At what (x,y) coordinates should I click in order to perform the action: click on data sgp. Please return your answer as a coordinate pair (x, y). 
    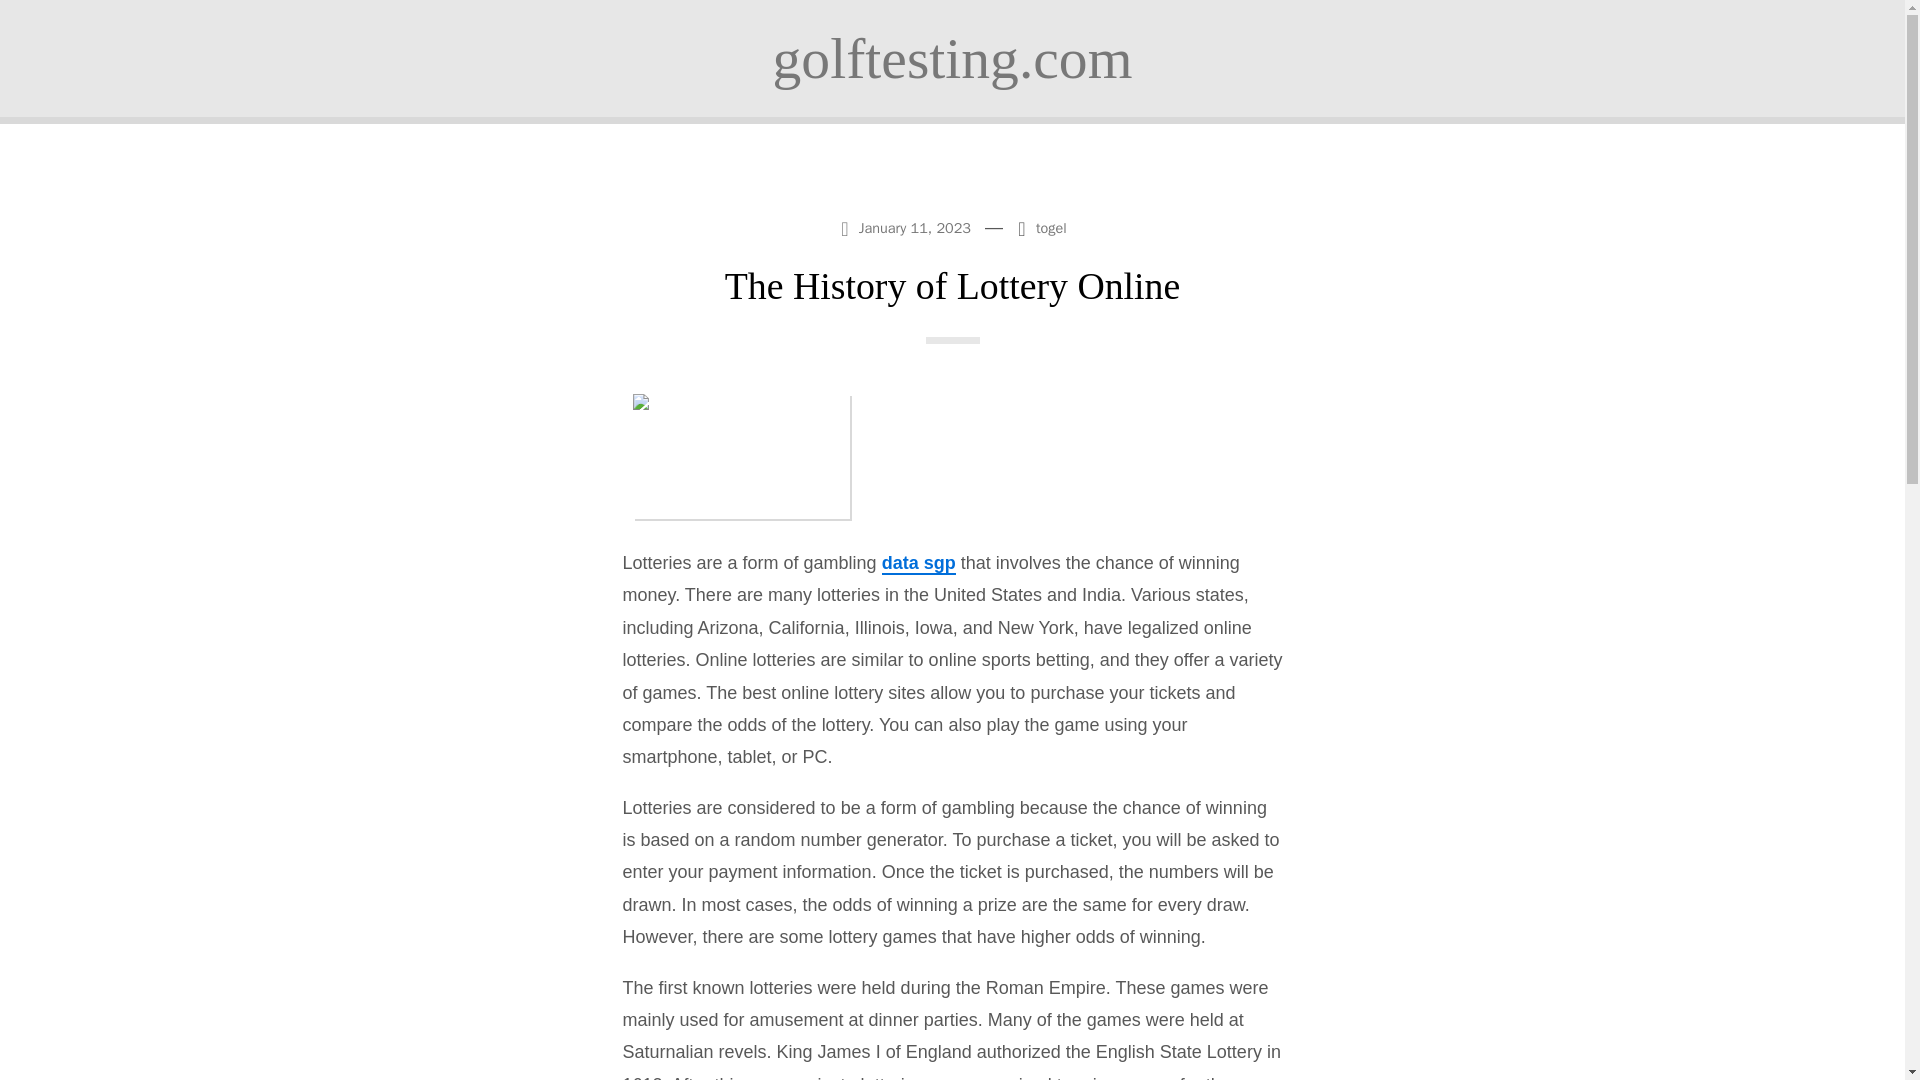
    Looking at the image, I should click on (918, 563).